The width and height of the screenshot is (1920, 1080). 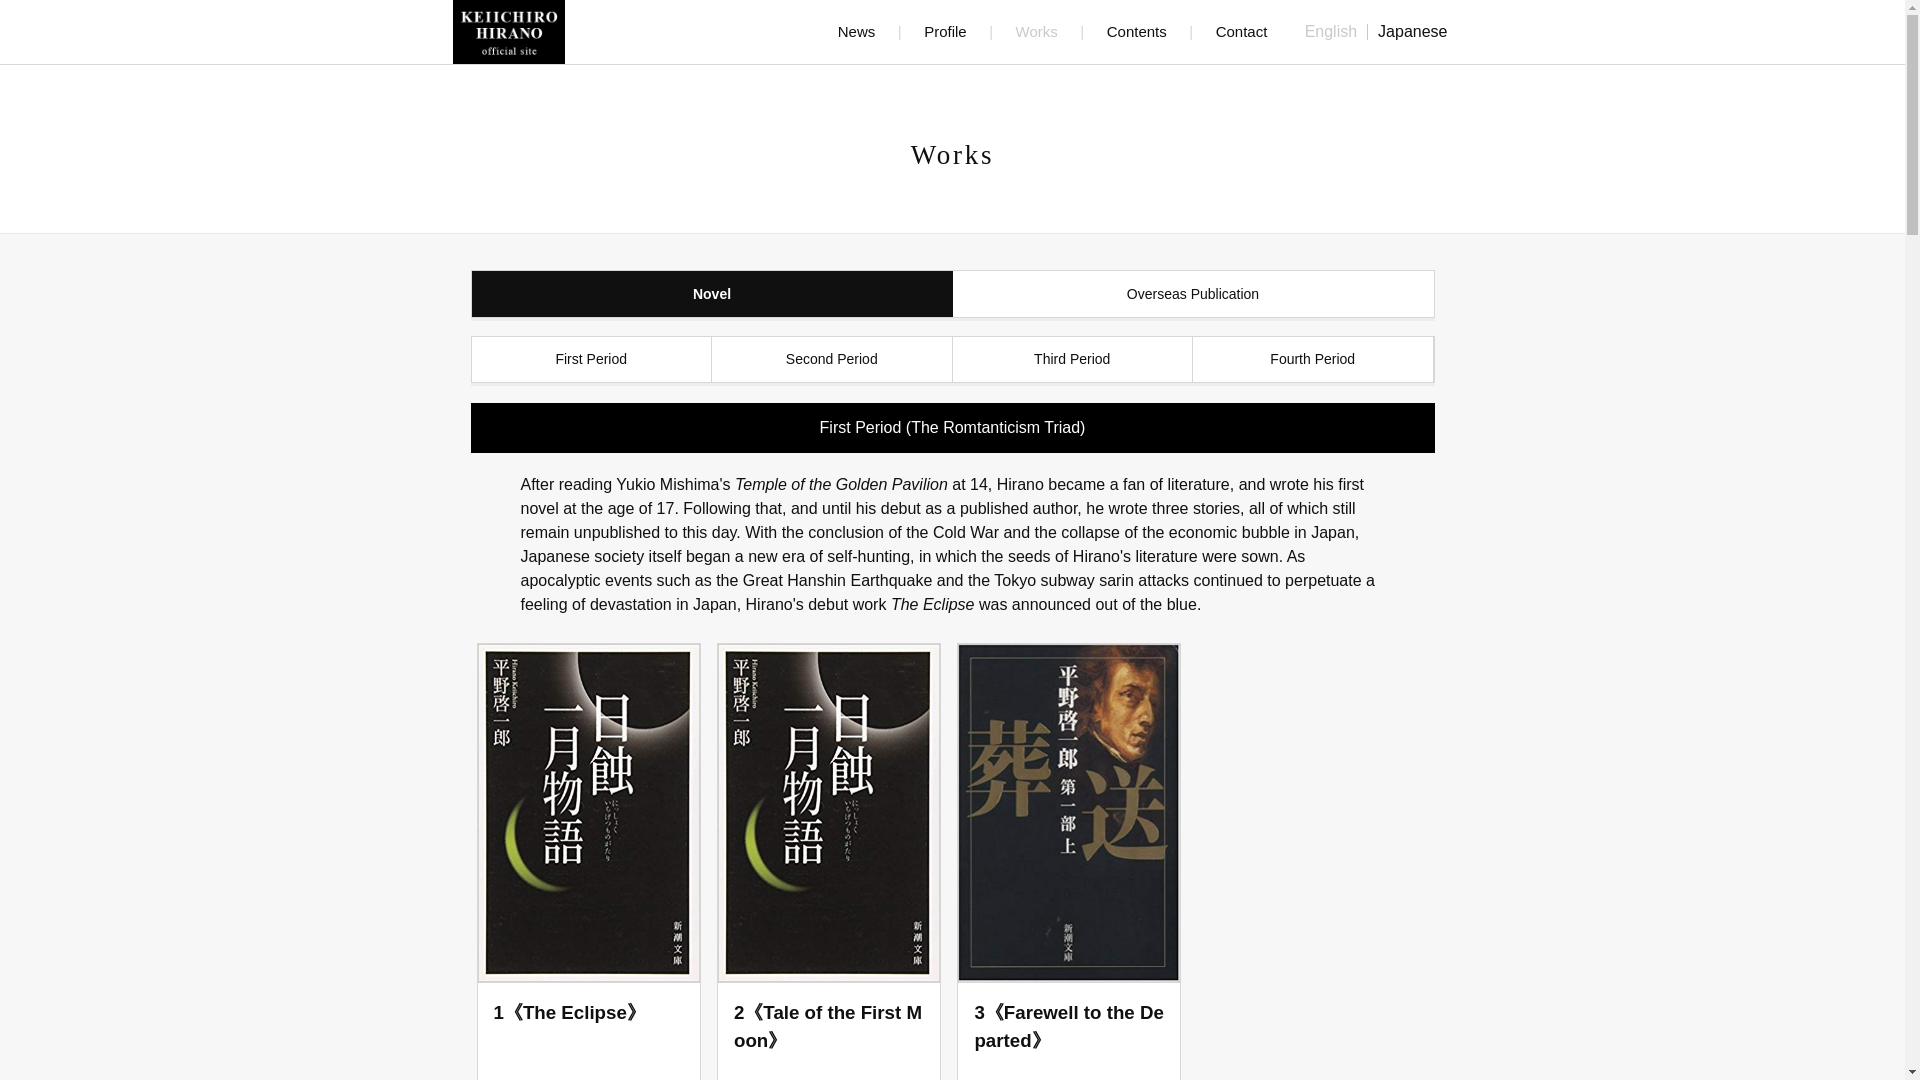 I want to click on News, so click(x=856, y=30).